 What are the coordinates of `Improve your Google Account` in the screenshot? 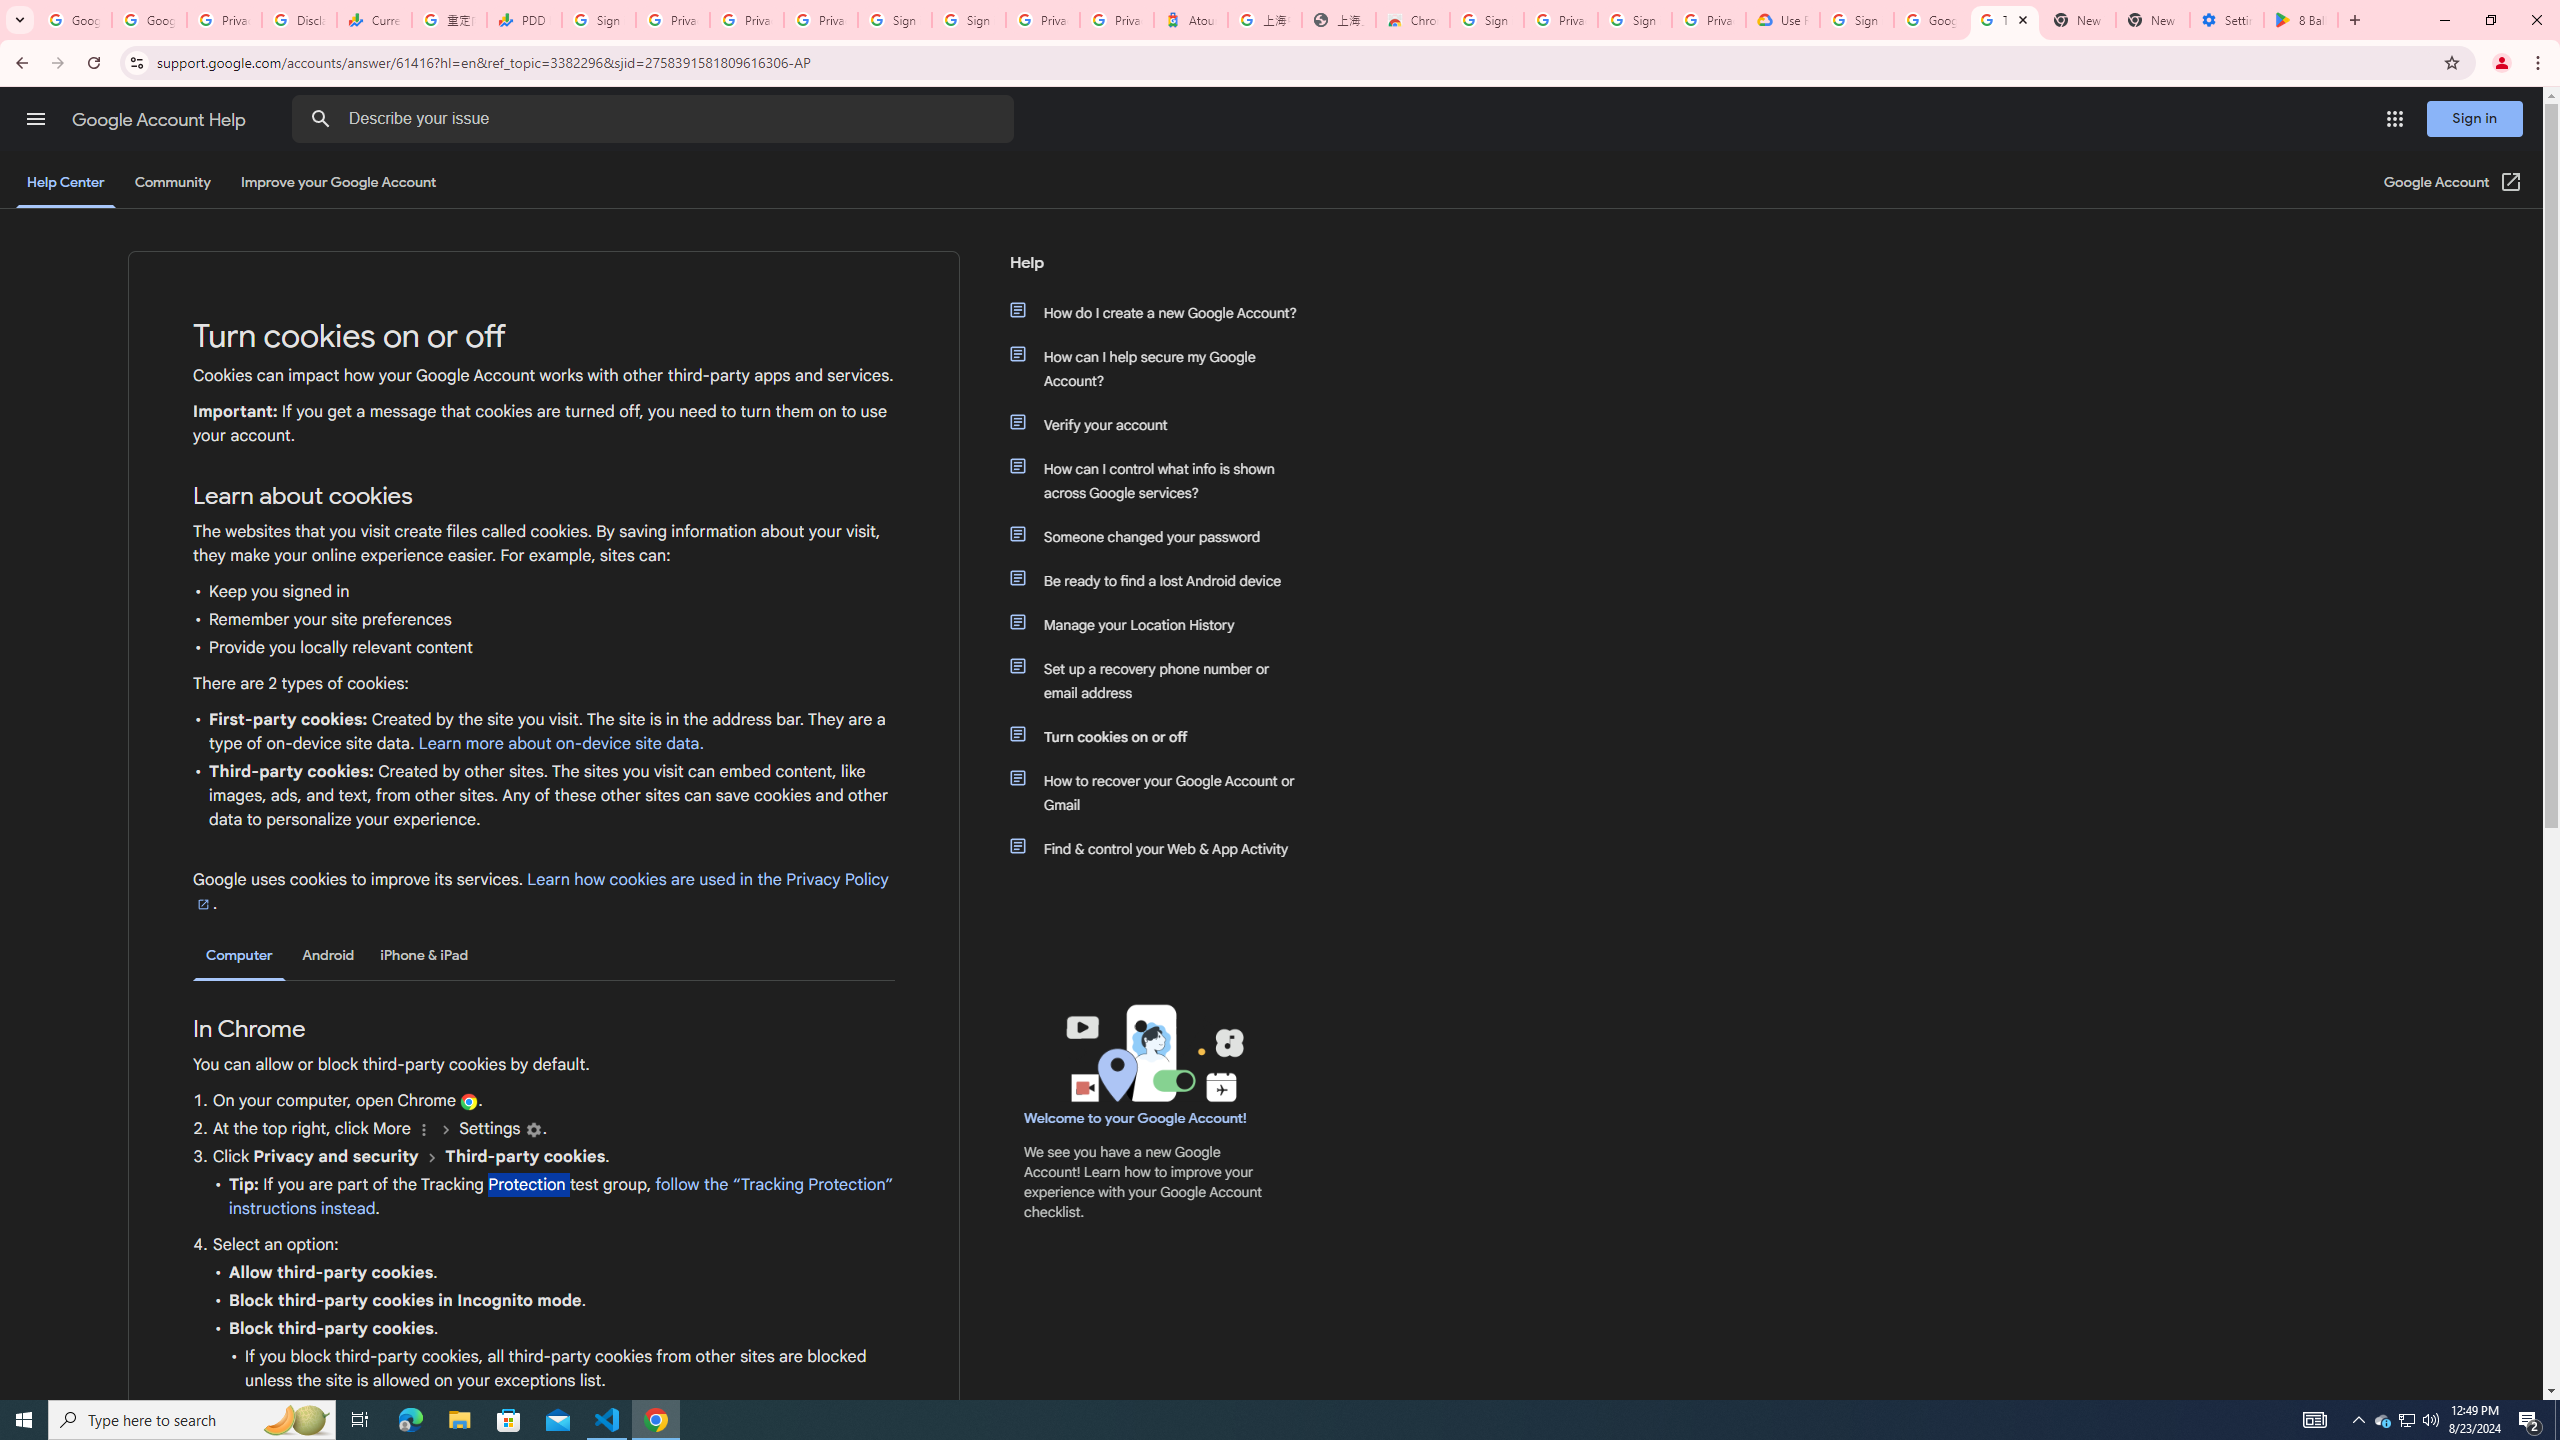 It's located at (339, 182).